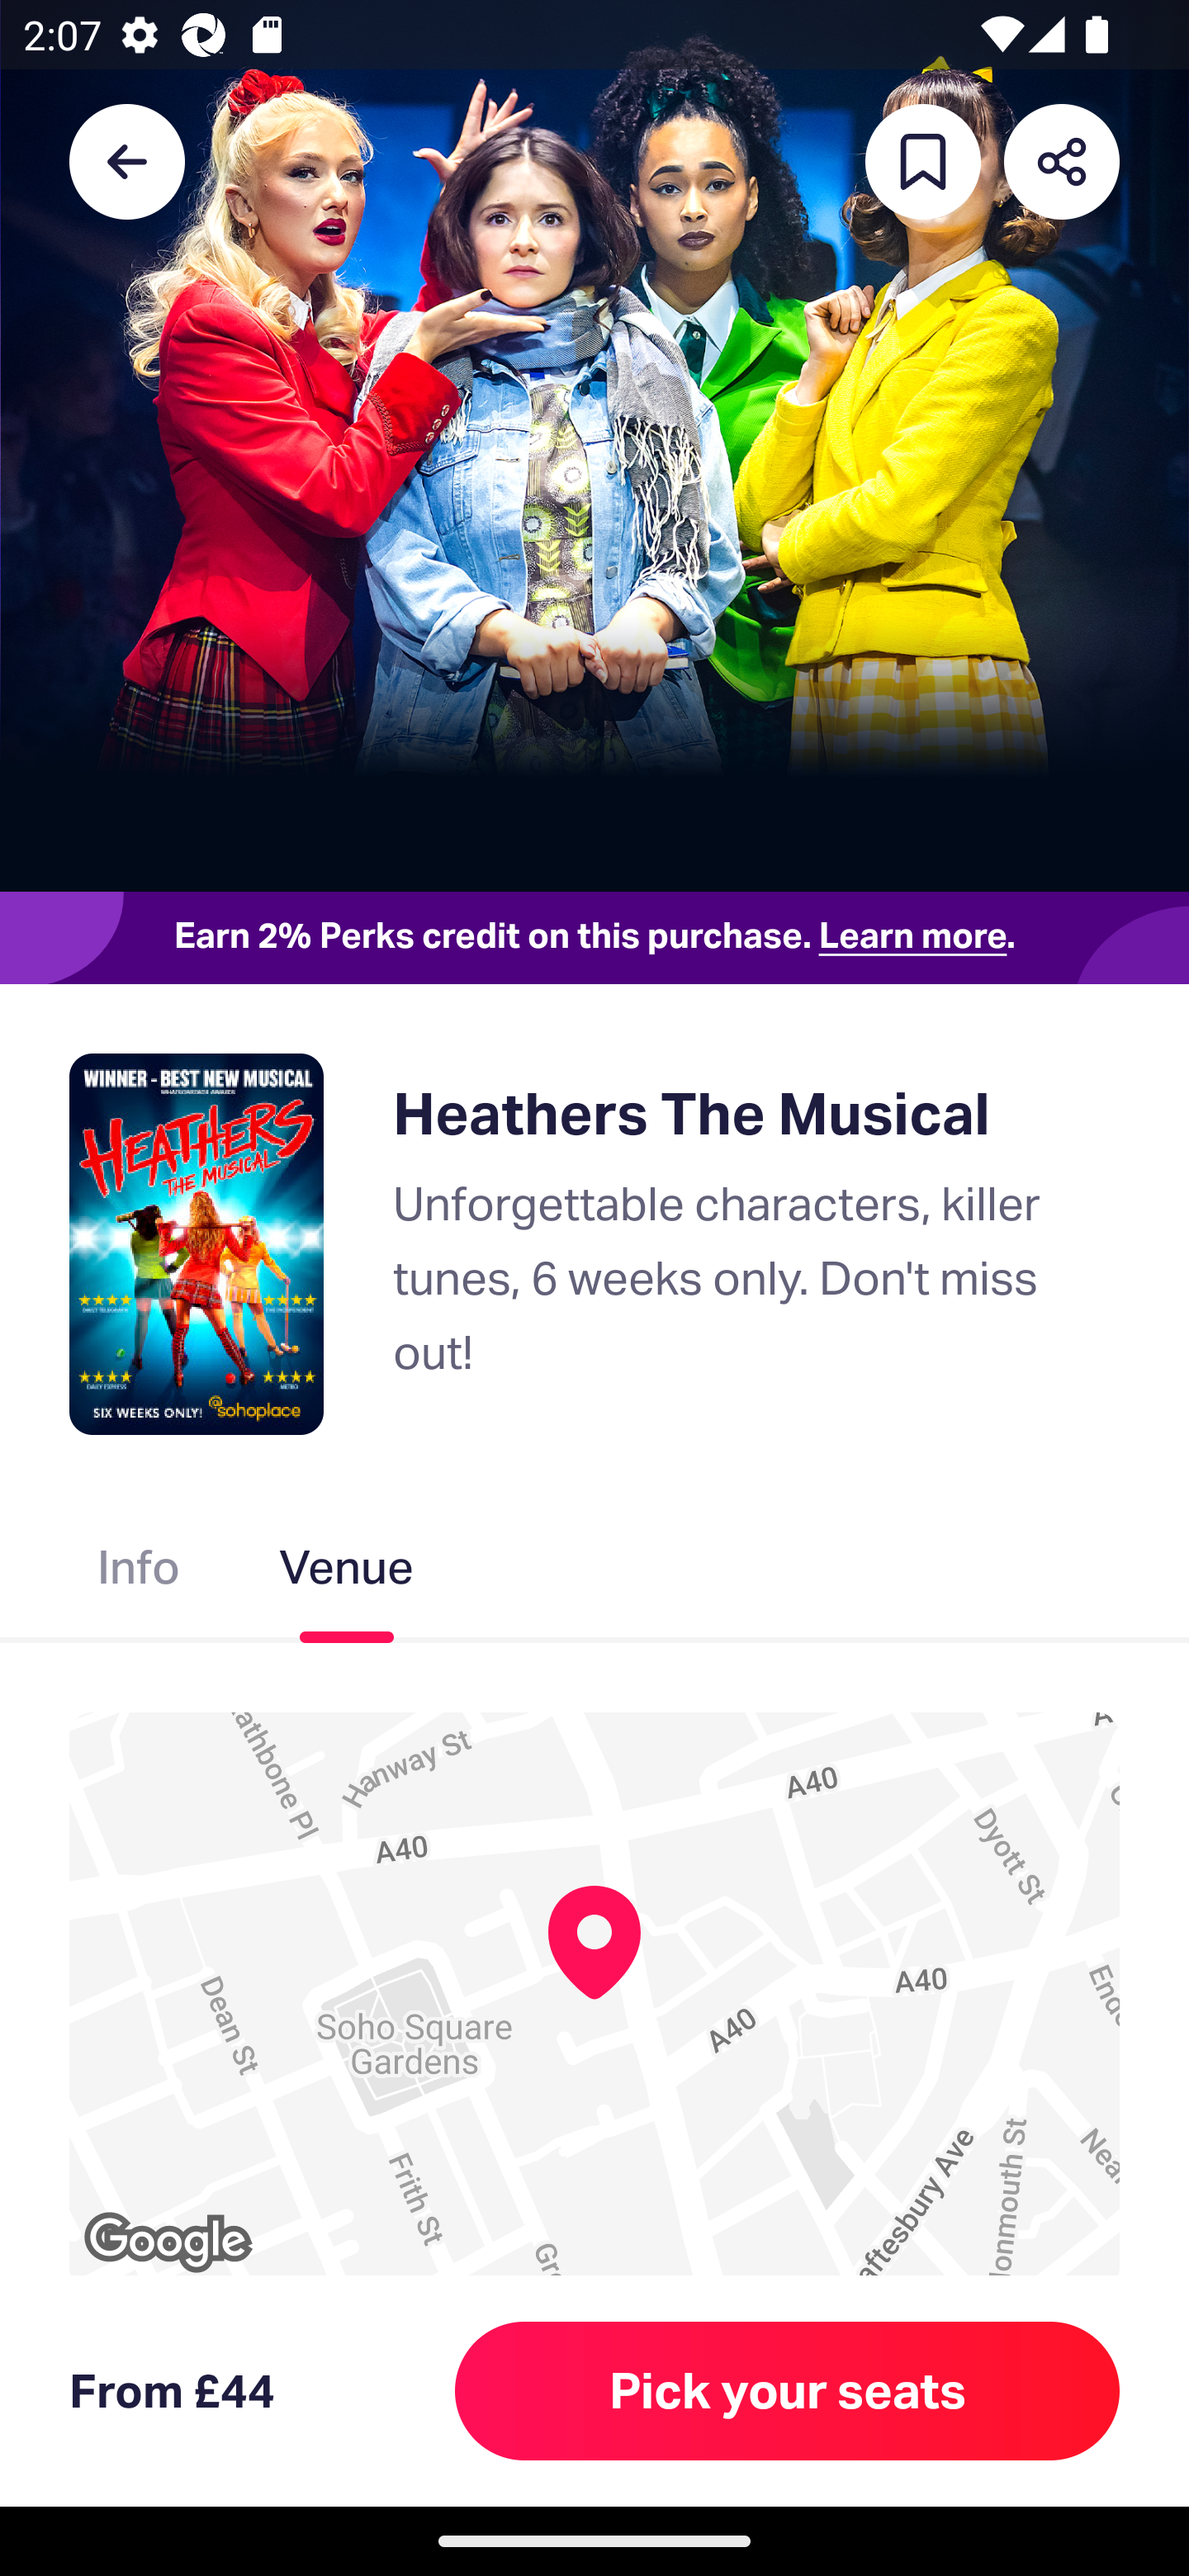 The height and width of the screenshot is (2576, 1189). Describe the element at coordinates (594, 2001) in the screenshot. I see `Google Map Soho Place. ` at that location.